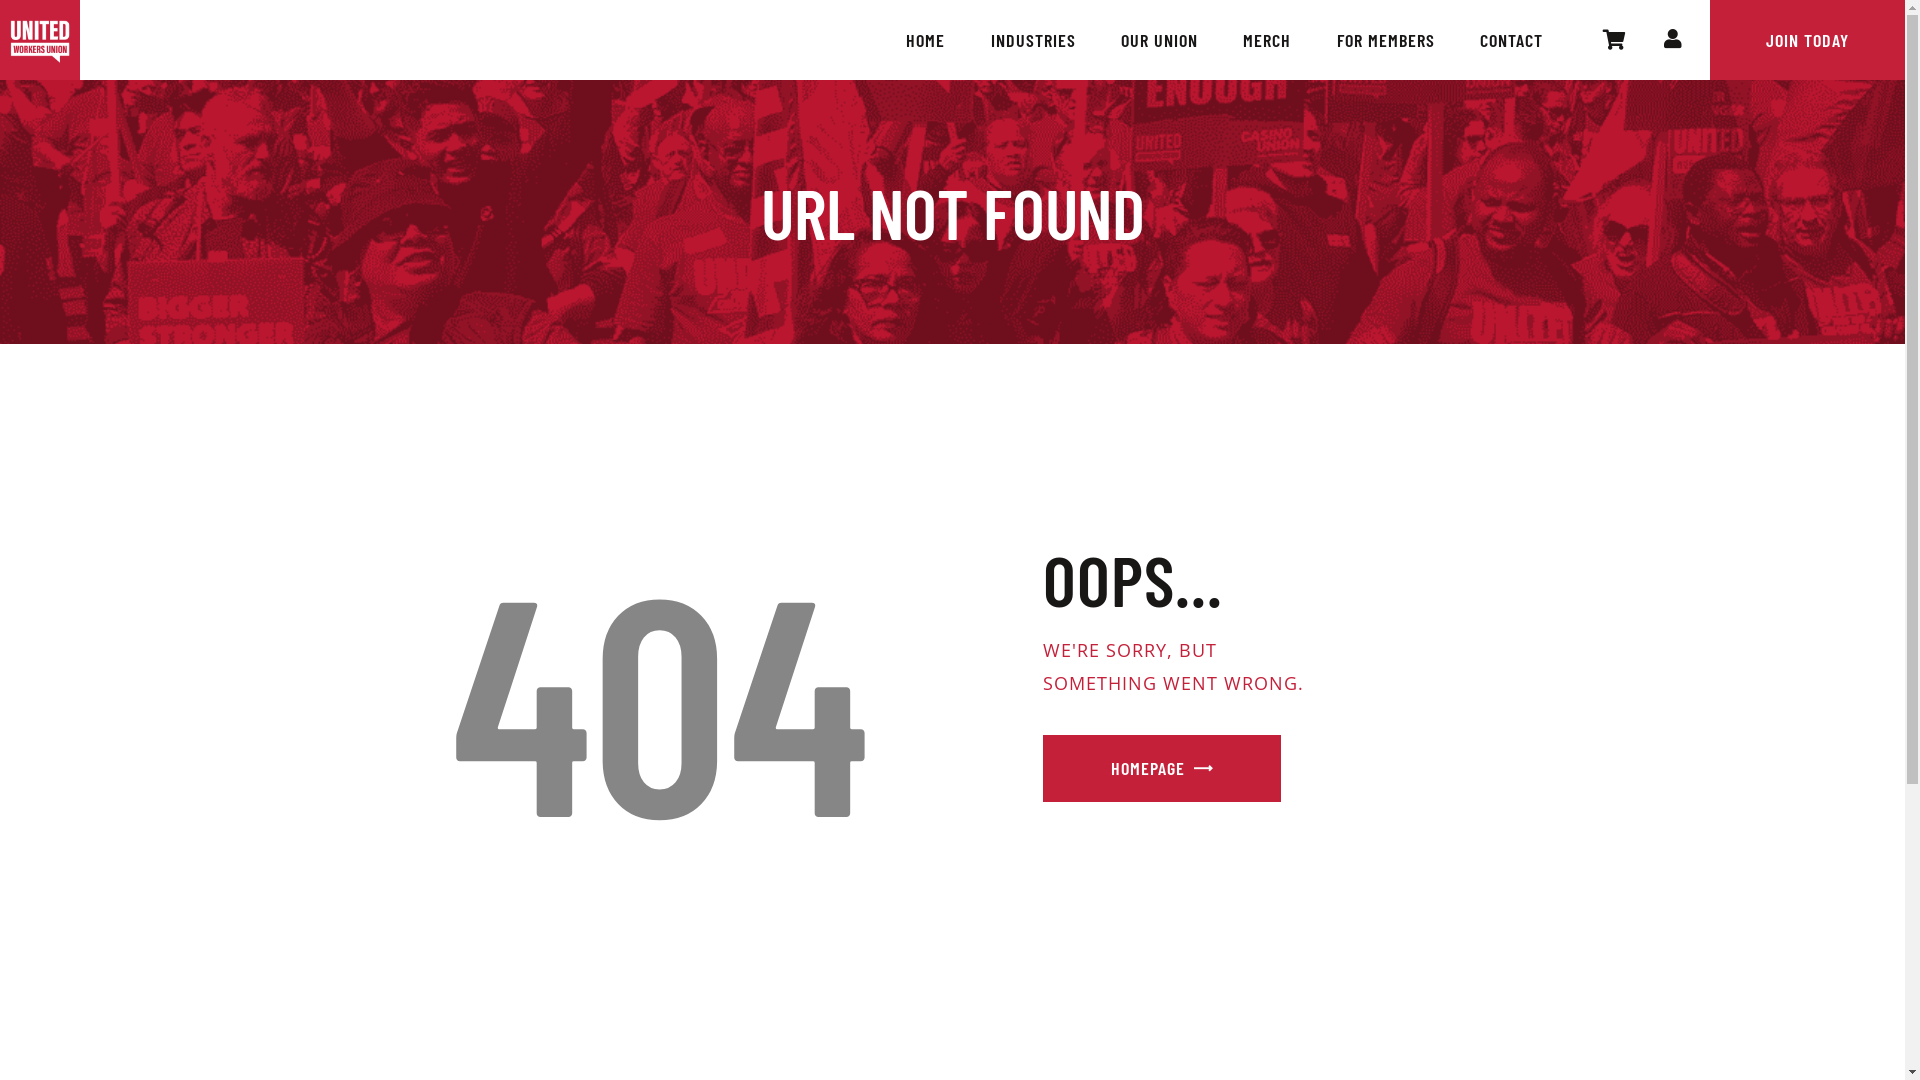  What do you see at coordinates (1808, 40) in the screenshot?
I see `JOIN TODAY` at bounding box center [1808, 40].